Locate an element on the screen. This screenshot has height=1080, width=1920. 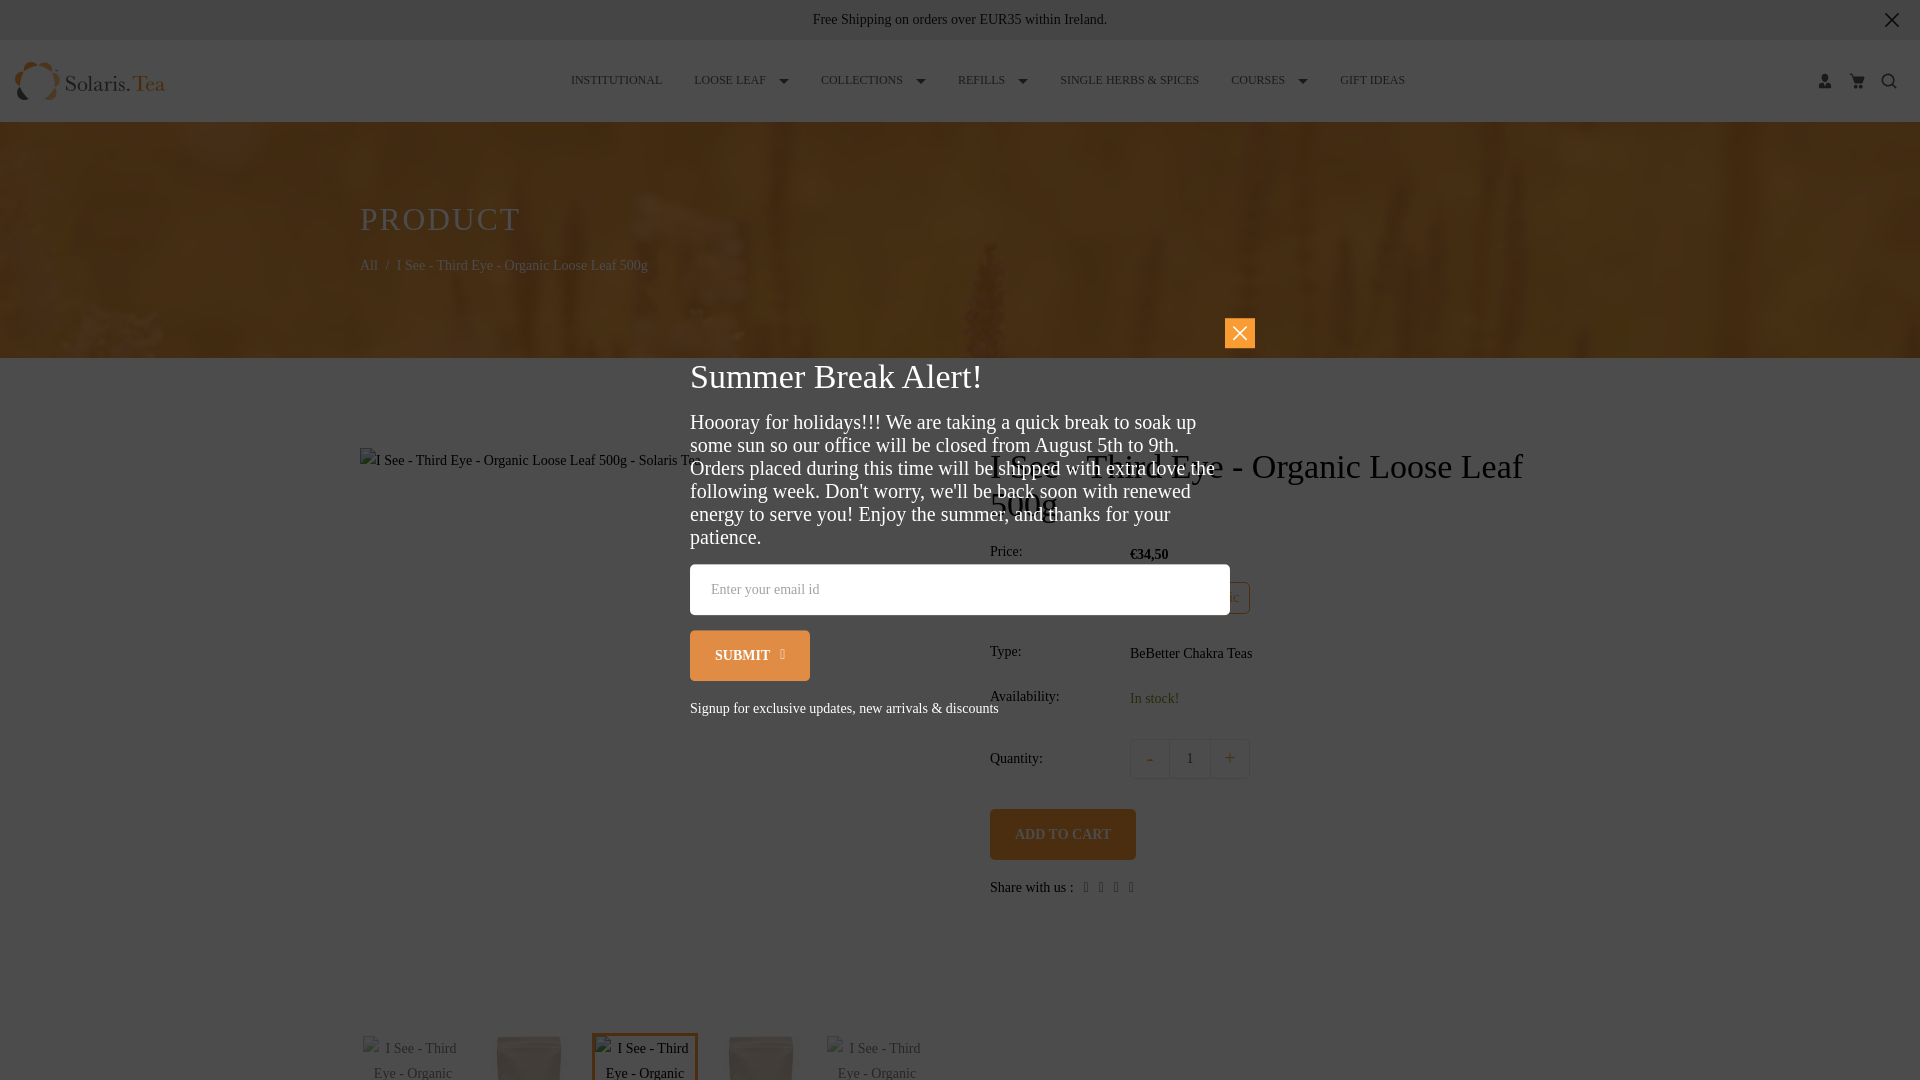
1 is located at coordinates (1189, 758).